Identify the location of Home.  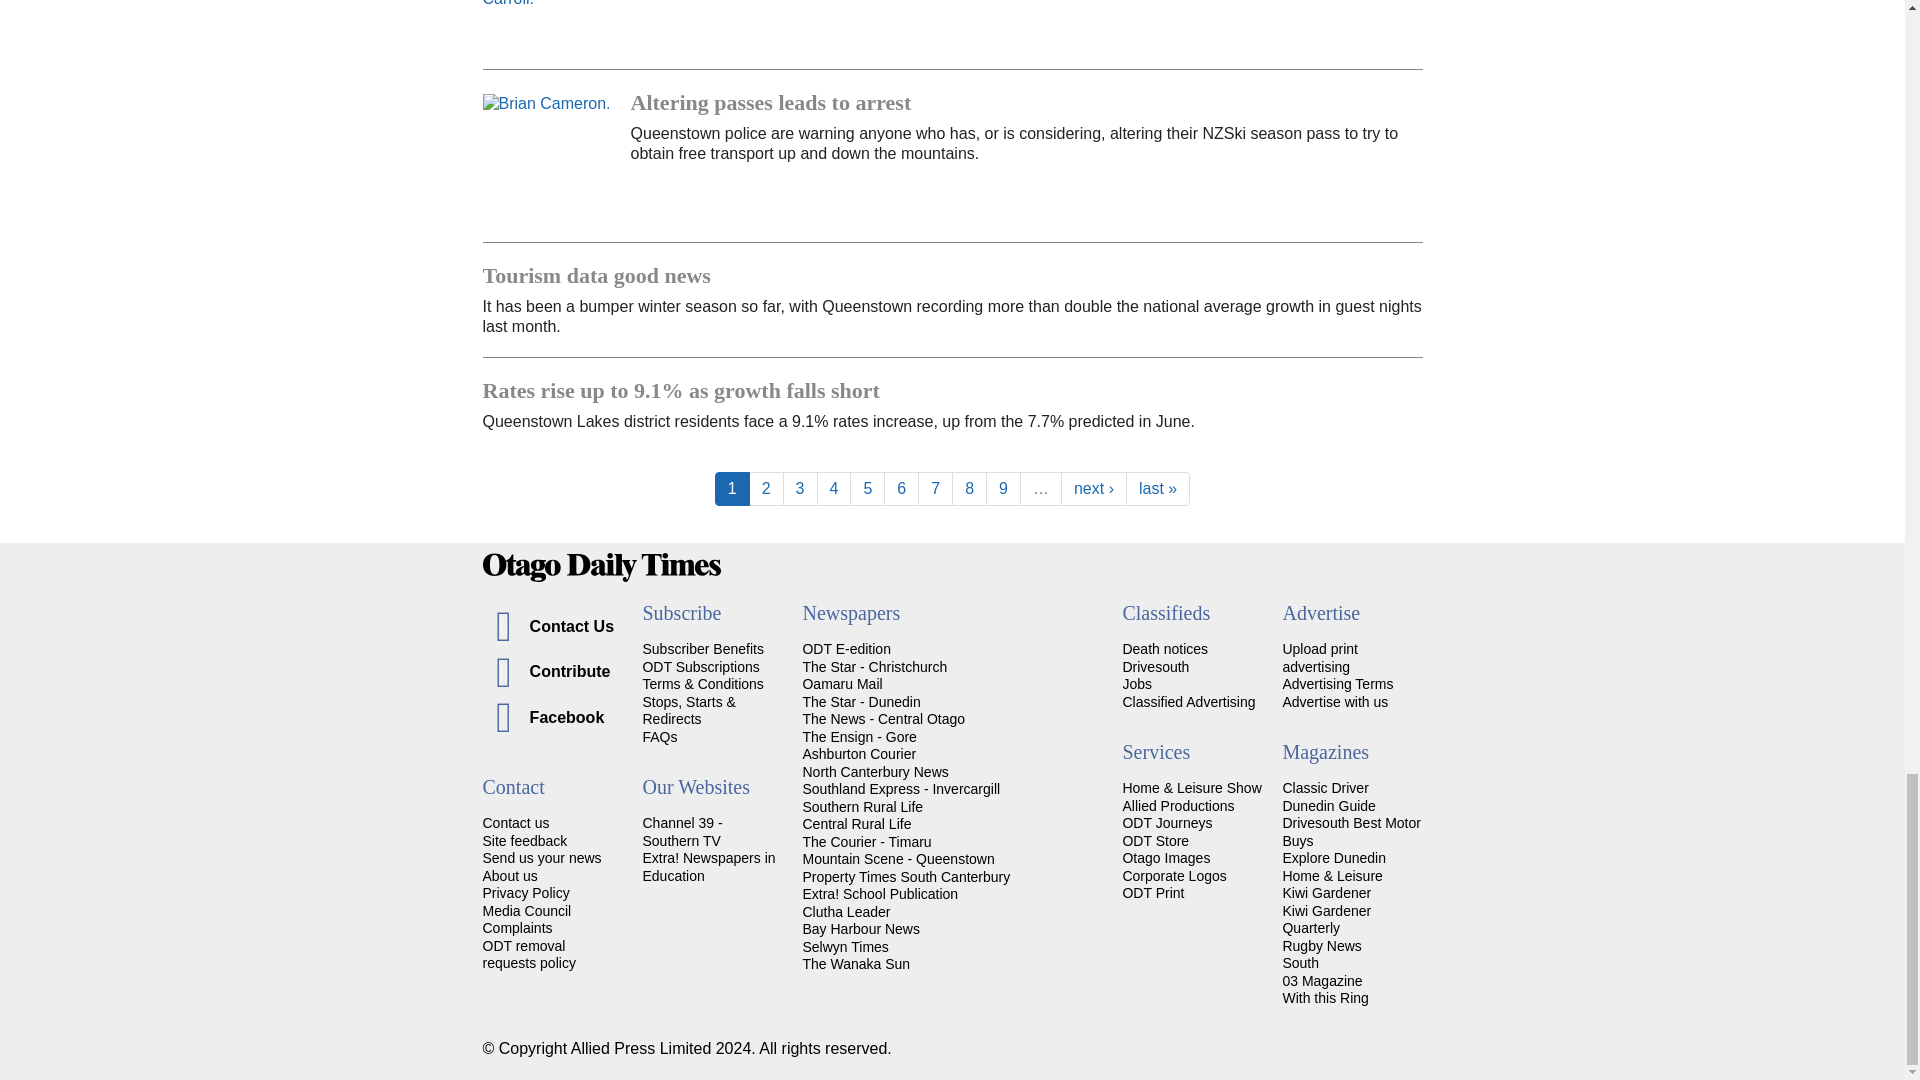
(952, 567).